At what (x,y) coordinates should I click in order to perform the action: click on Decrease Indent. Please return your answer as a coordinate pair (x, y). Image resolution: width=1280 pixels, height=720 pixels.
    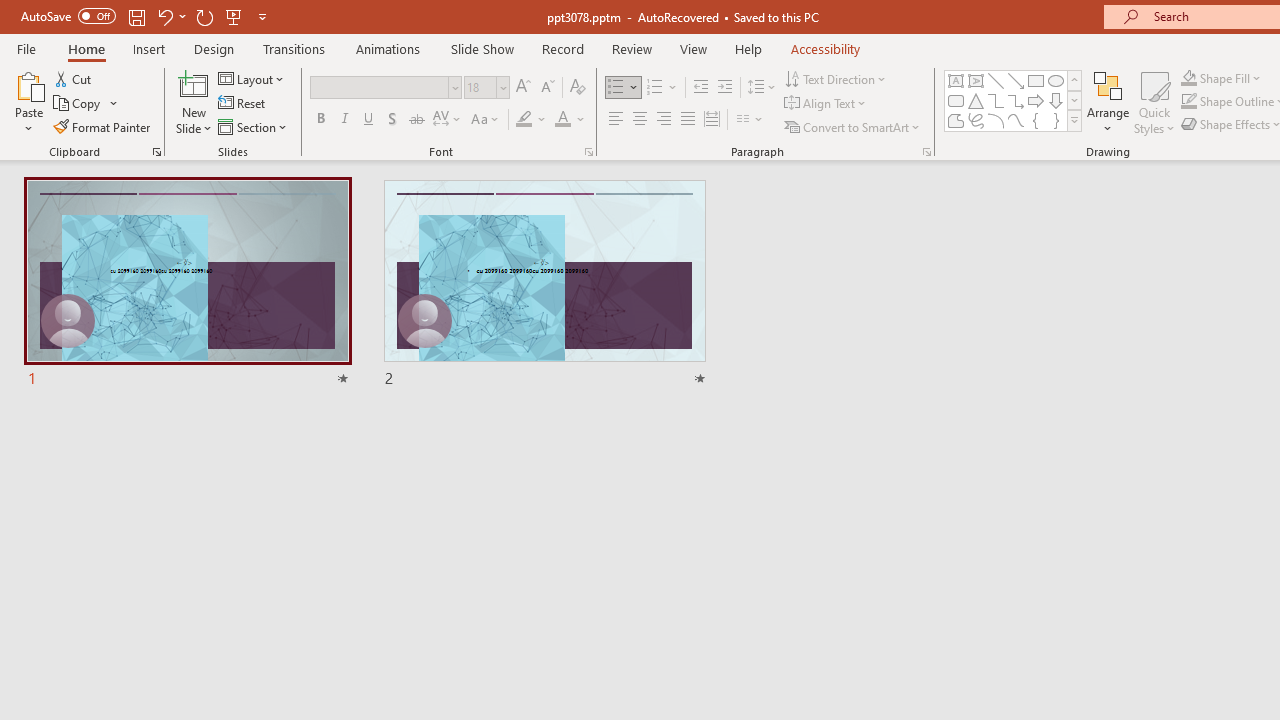
    Looking at the image, I should click on (700, 88).